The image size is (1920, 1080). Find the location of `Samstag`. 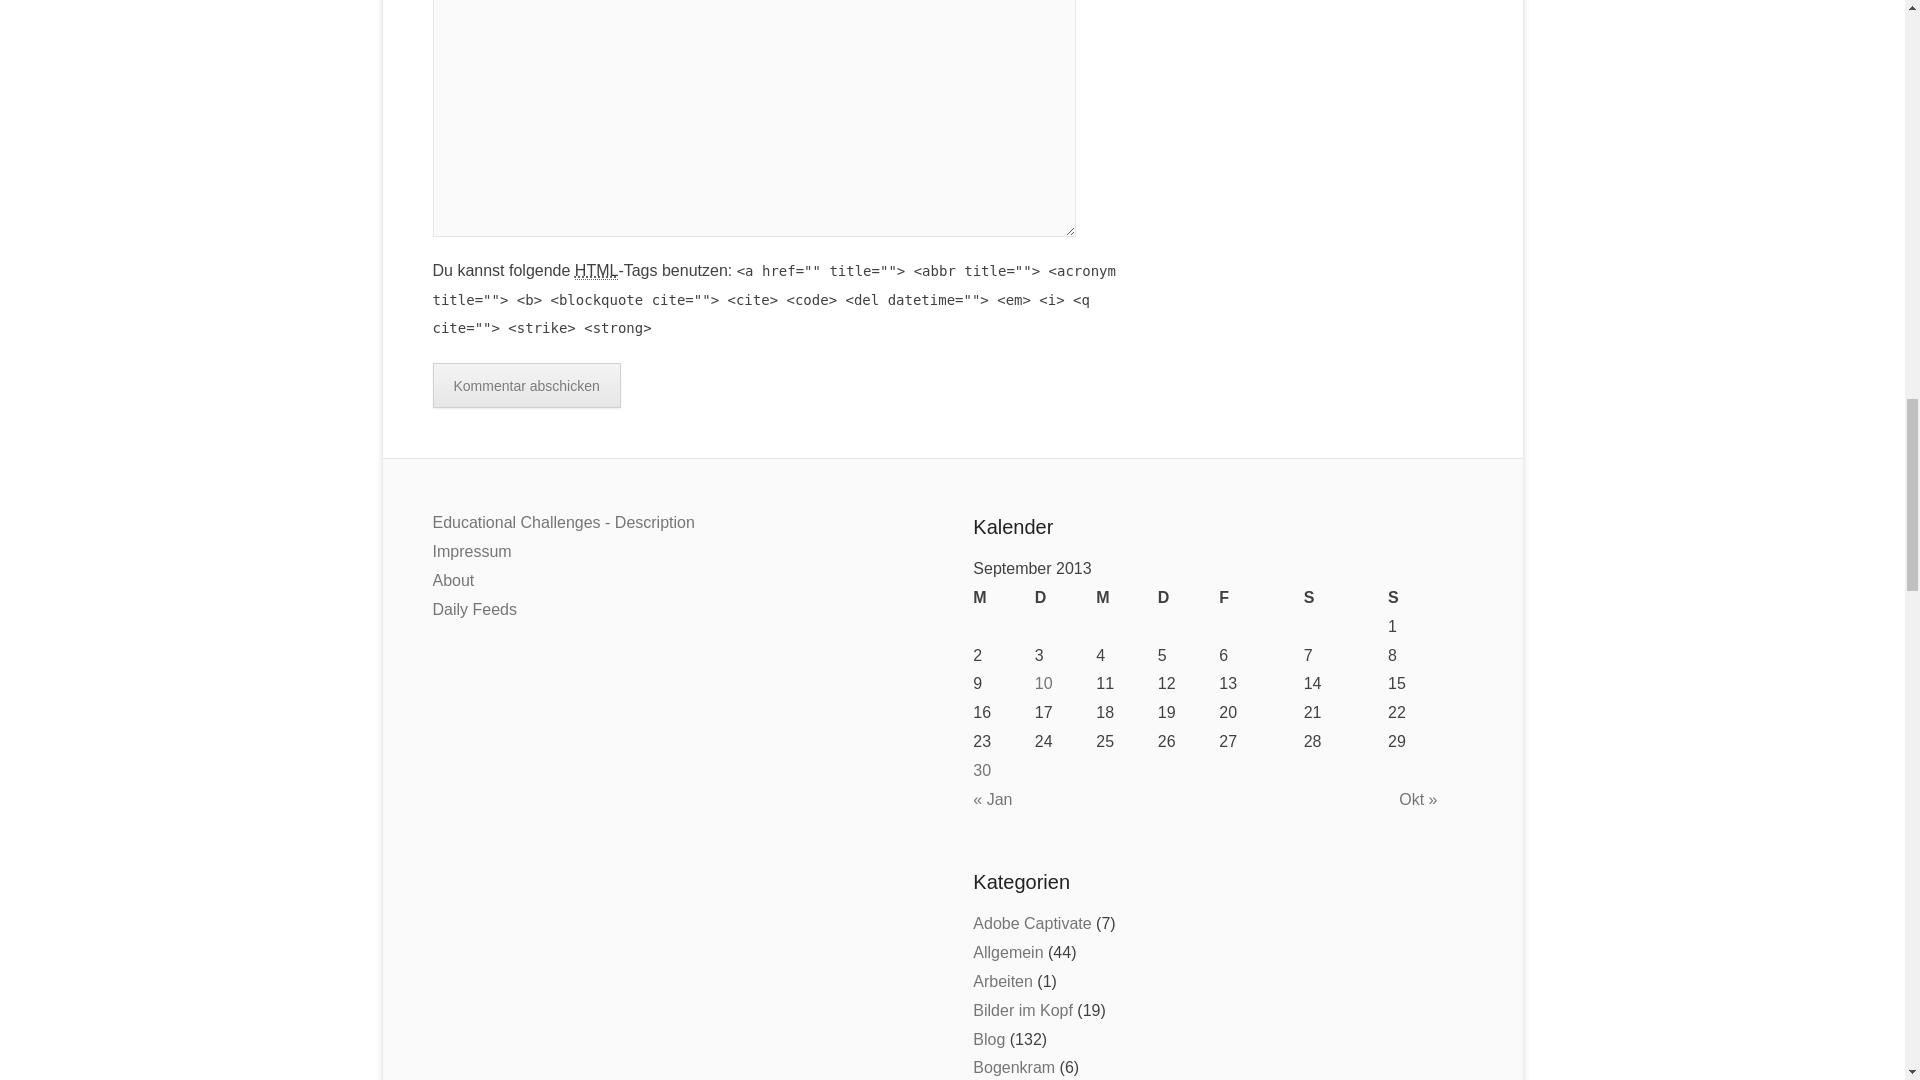

Samstag is located at coordinates (1346, 598).